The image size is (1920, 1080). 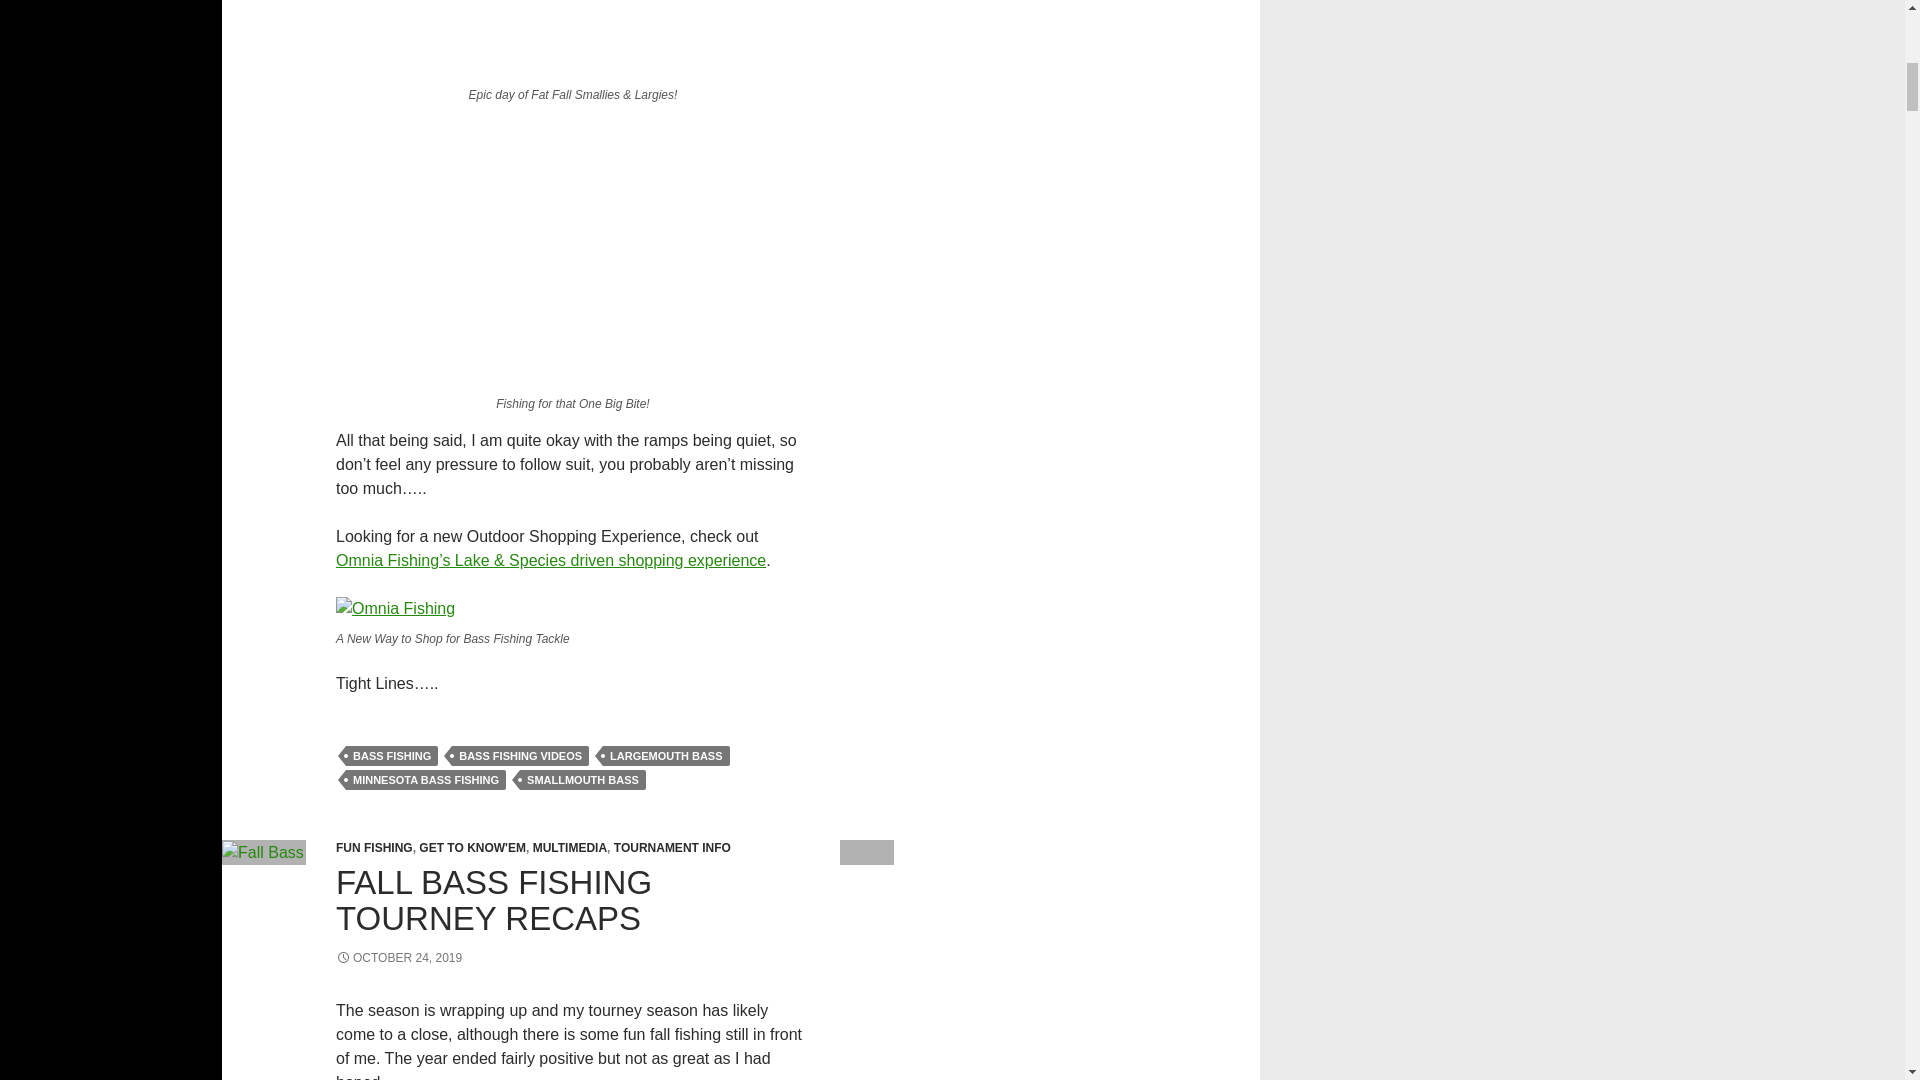 I want to click on FUN FISHING, so click(x=374, y=848).